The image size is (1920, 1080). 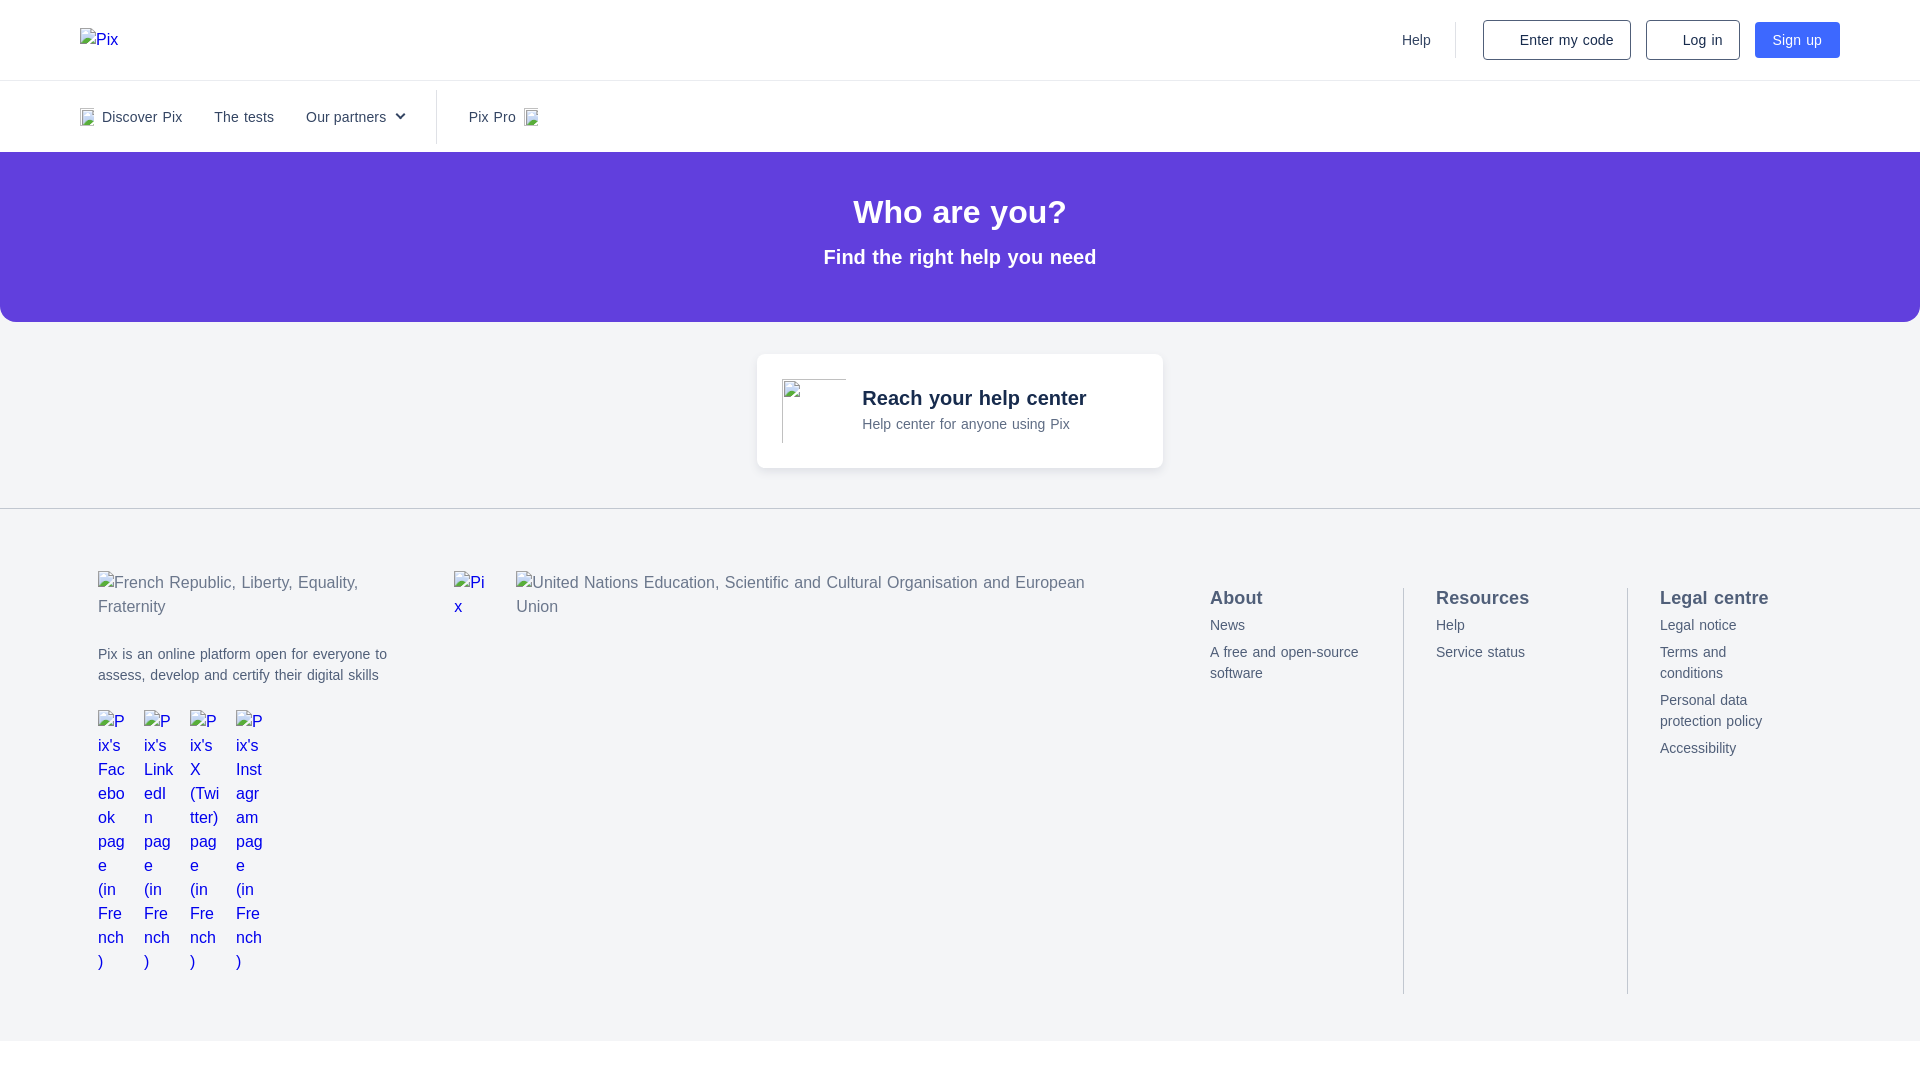 I want to click on A free and open-source software, so click(x=1290, y=662).